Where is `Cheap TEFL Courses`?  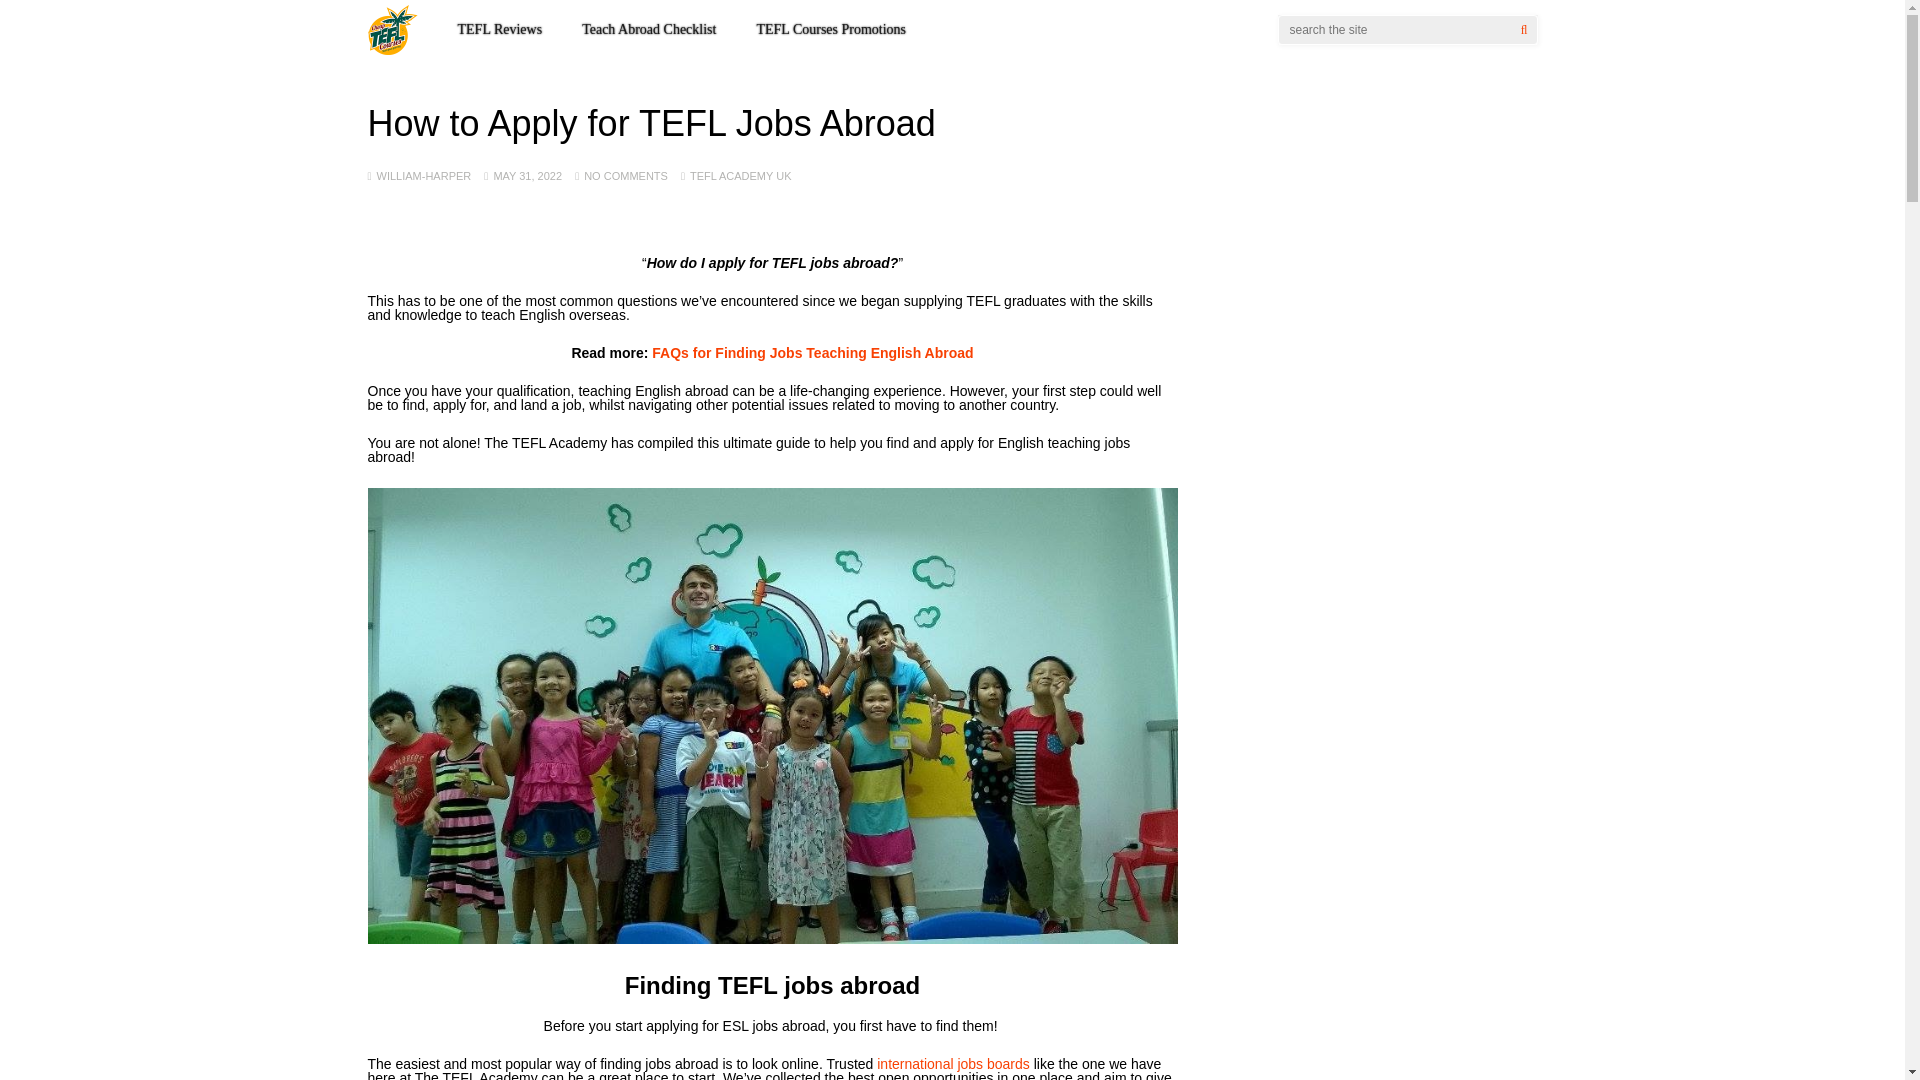
Cheap TEFL Courses is located at coordinates (393, 51).